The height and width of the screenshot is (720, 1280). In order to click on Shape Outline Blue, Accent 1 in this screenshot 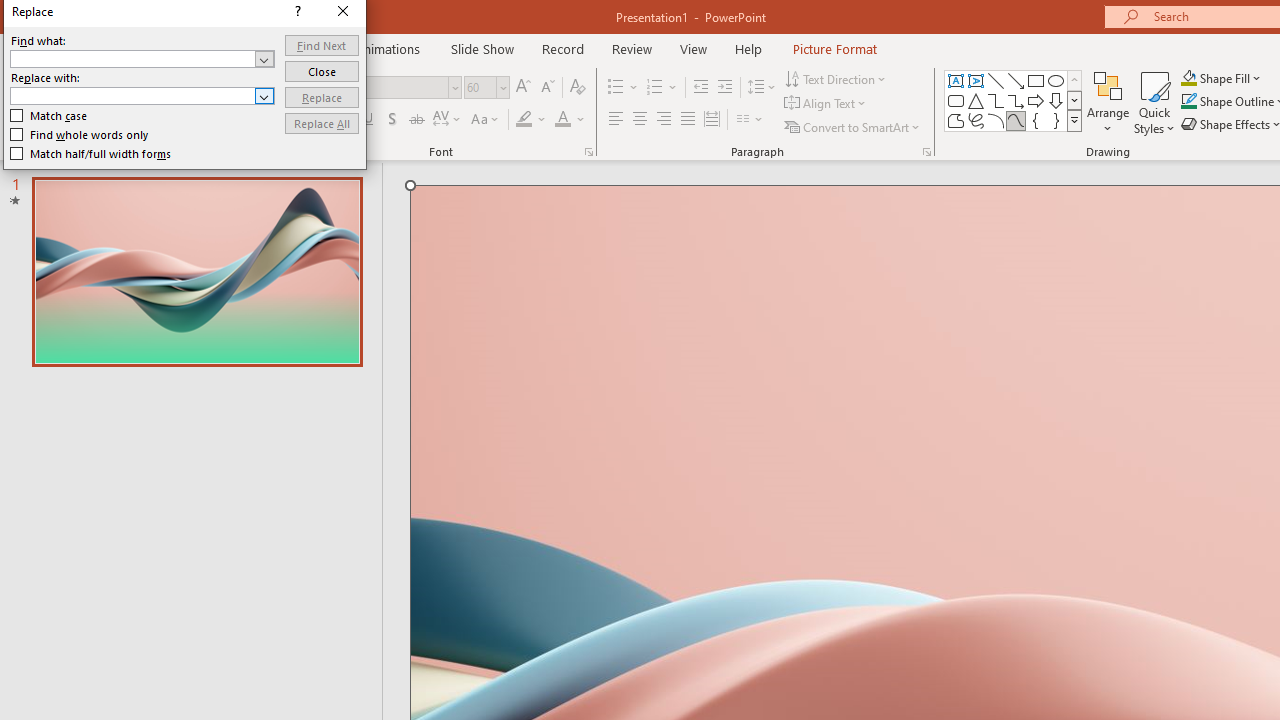, I will do `click(1188, 102)`.